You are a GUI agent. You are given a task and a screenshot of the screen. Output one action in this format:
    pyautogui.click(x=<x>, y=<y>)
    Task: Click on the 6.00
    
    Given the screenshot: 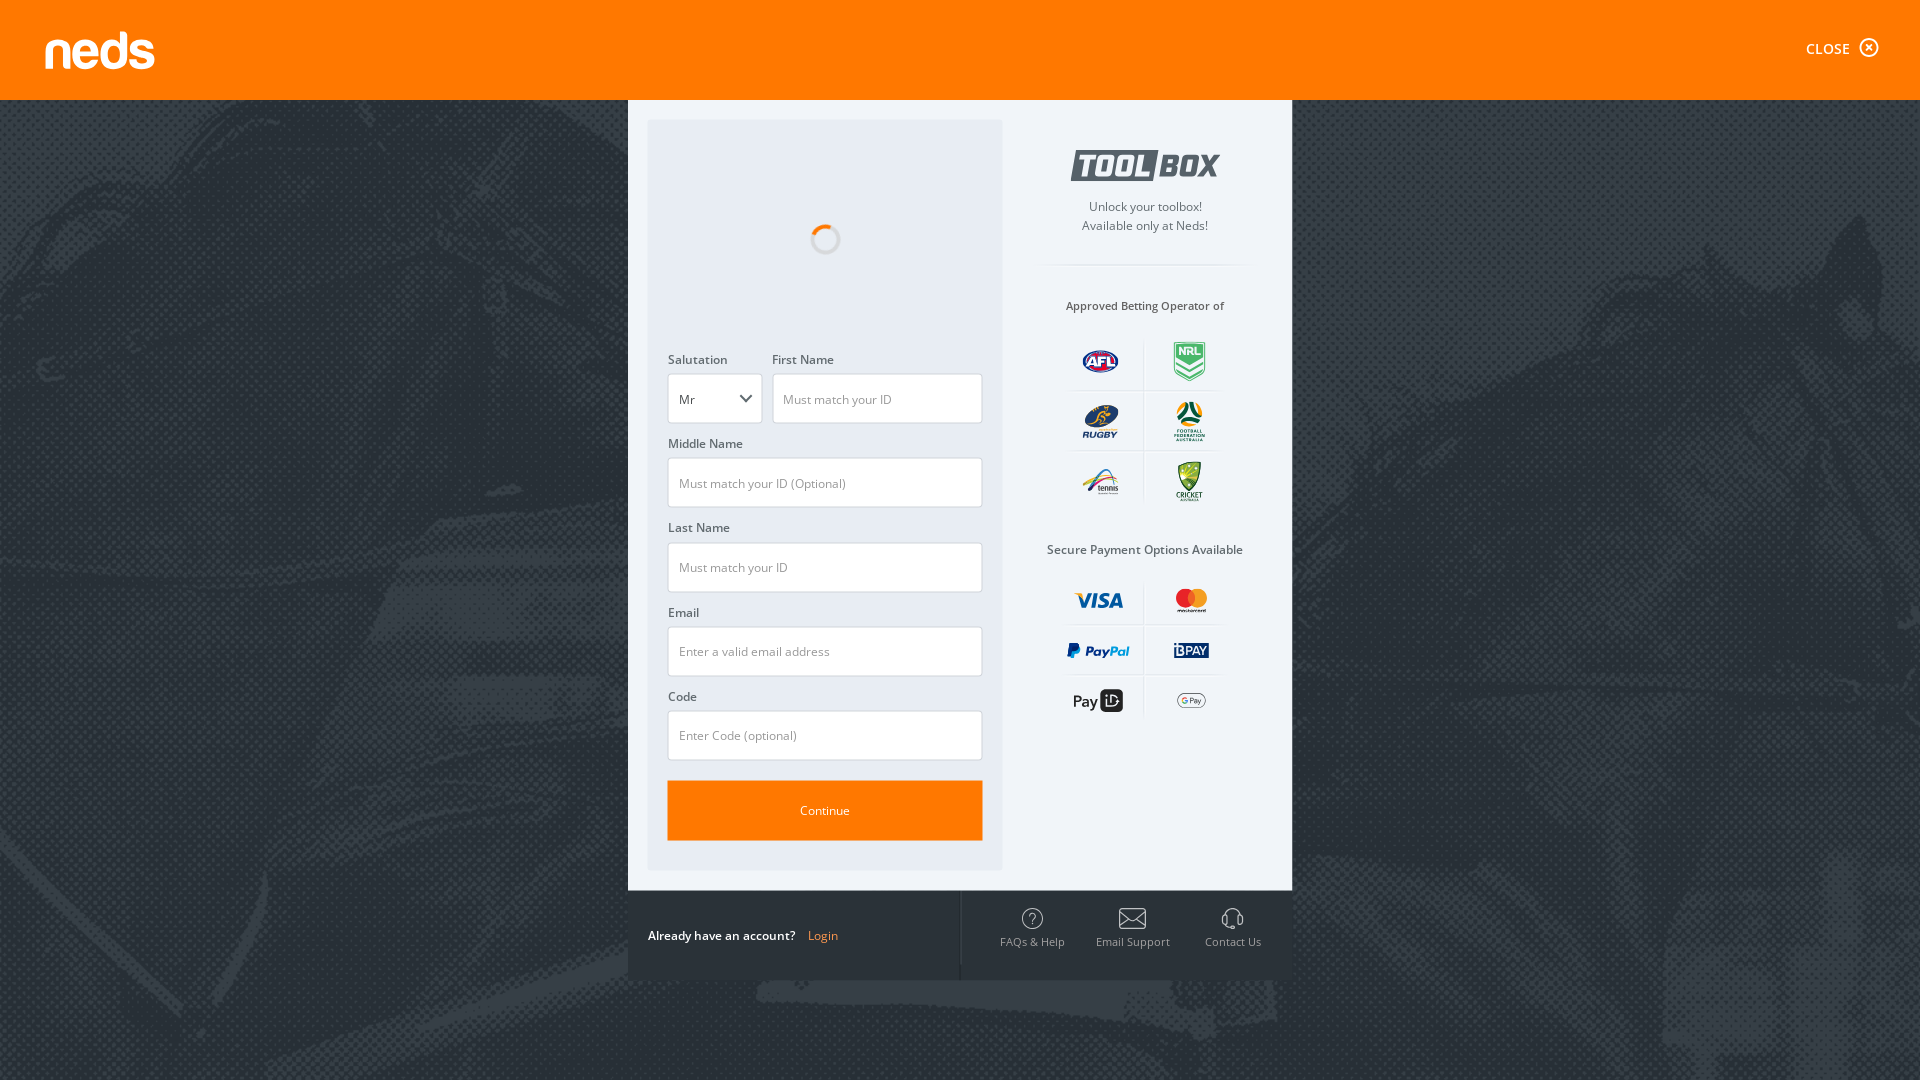 What is the action you would take?
    pyautogui.click(x=1171, y=416)
    